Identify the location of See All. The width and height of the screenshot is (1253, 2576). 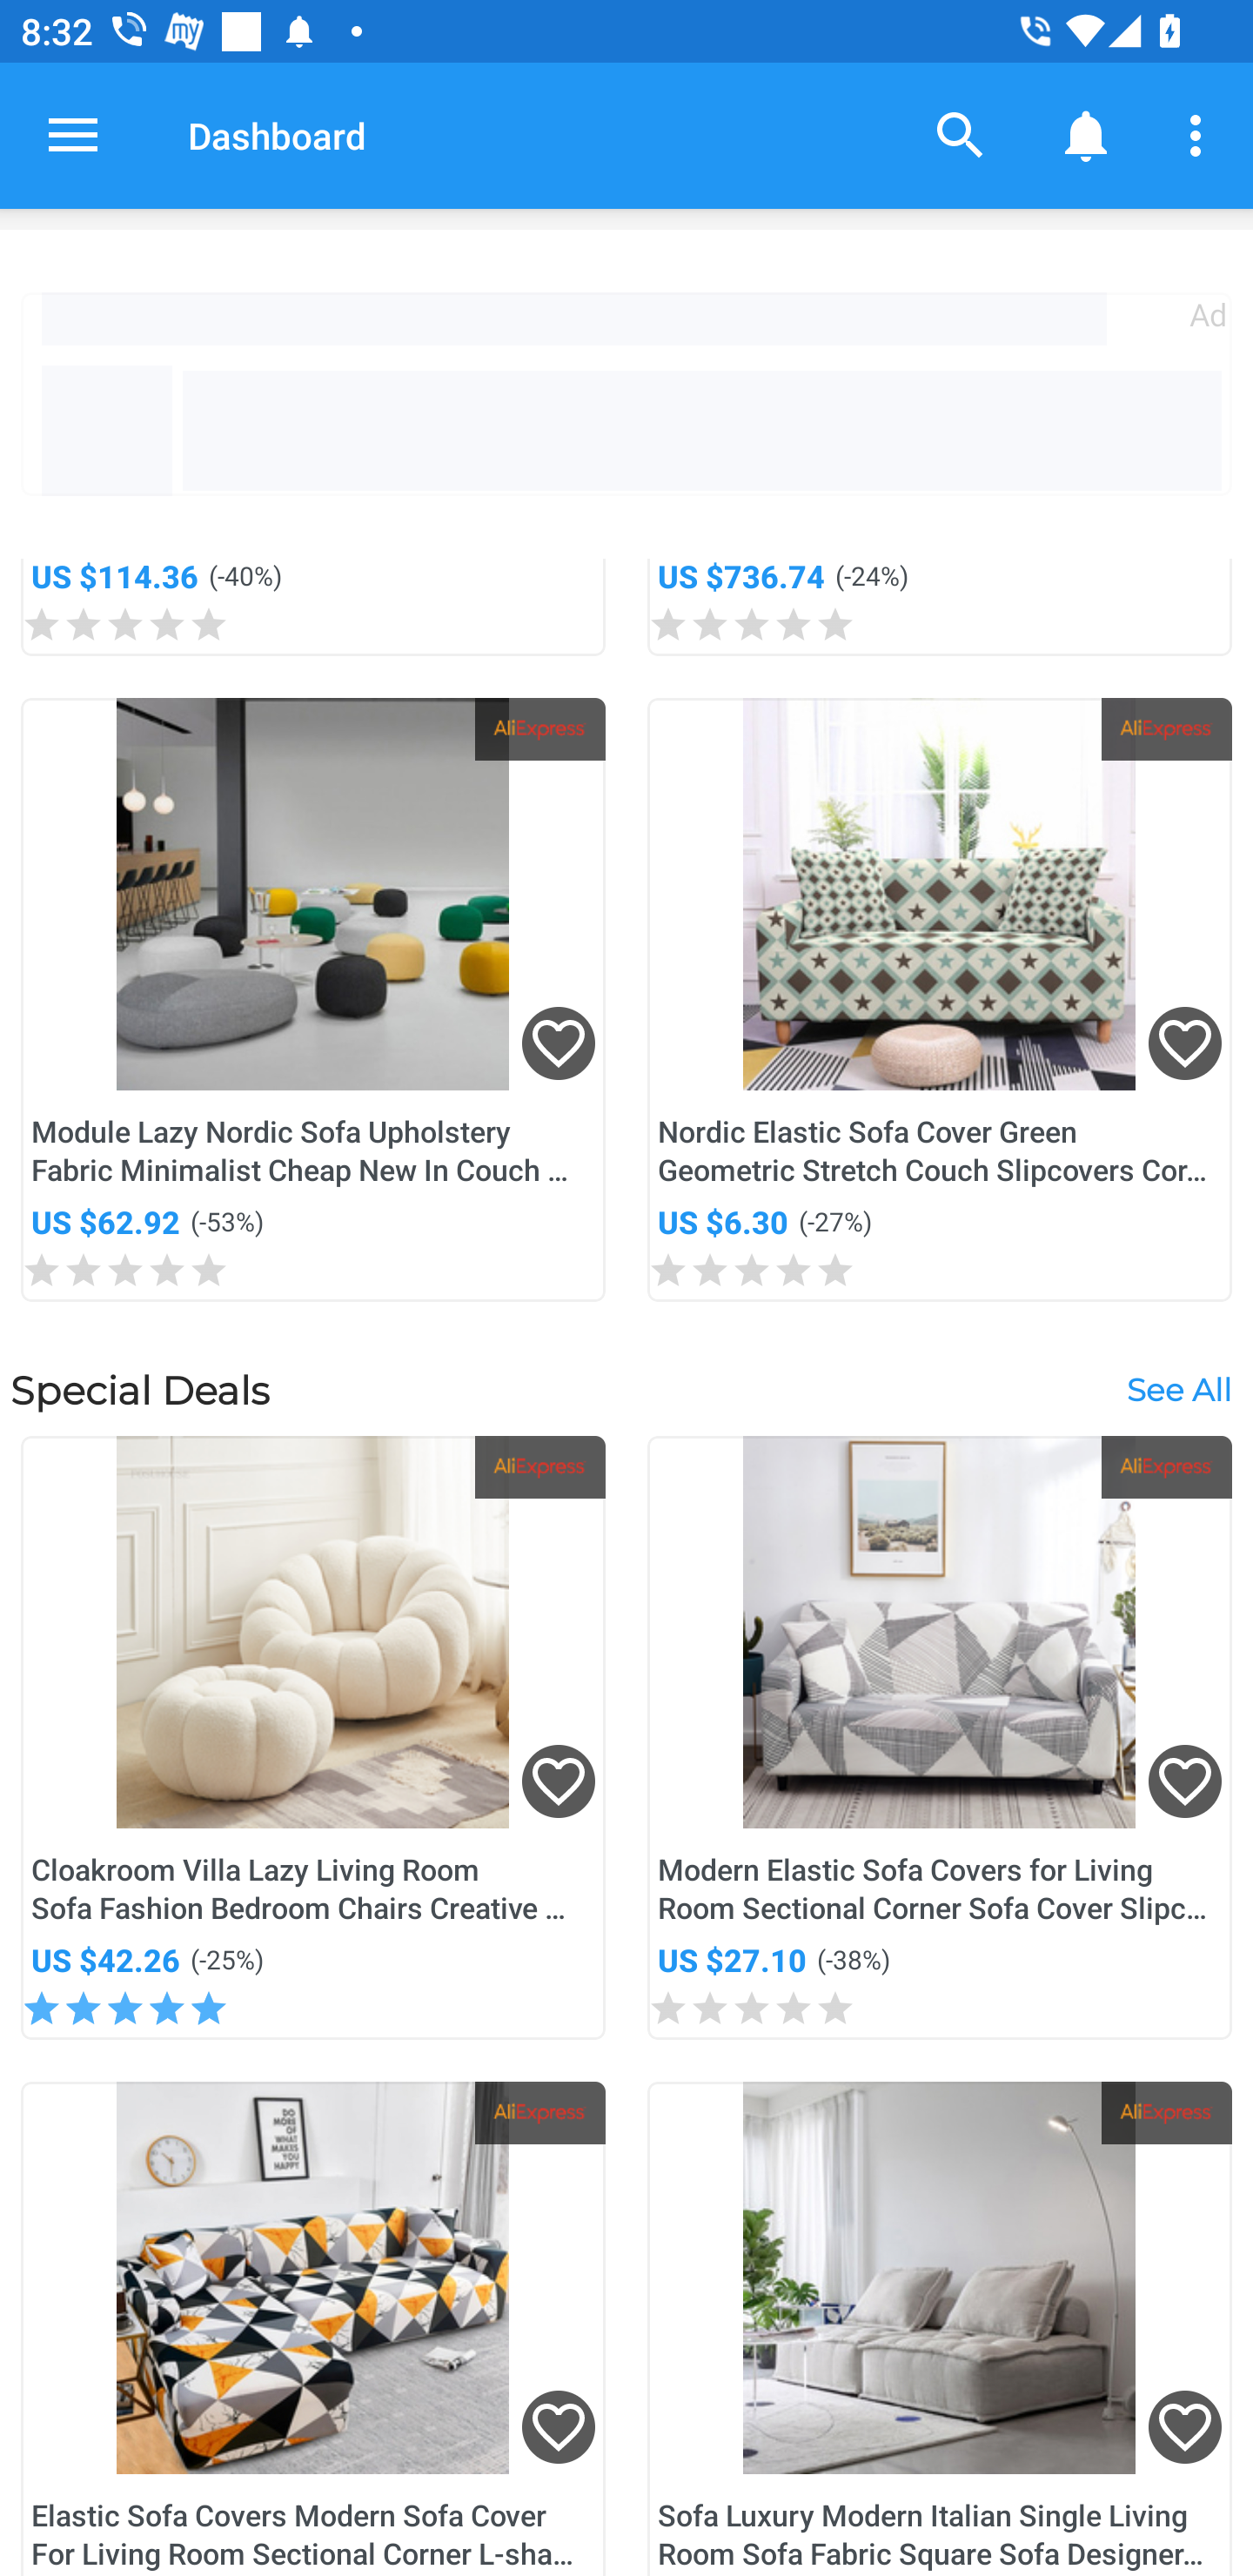
(1178, 1388).